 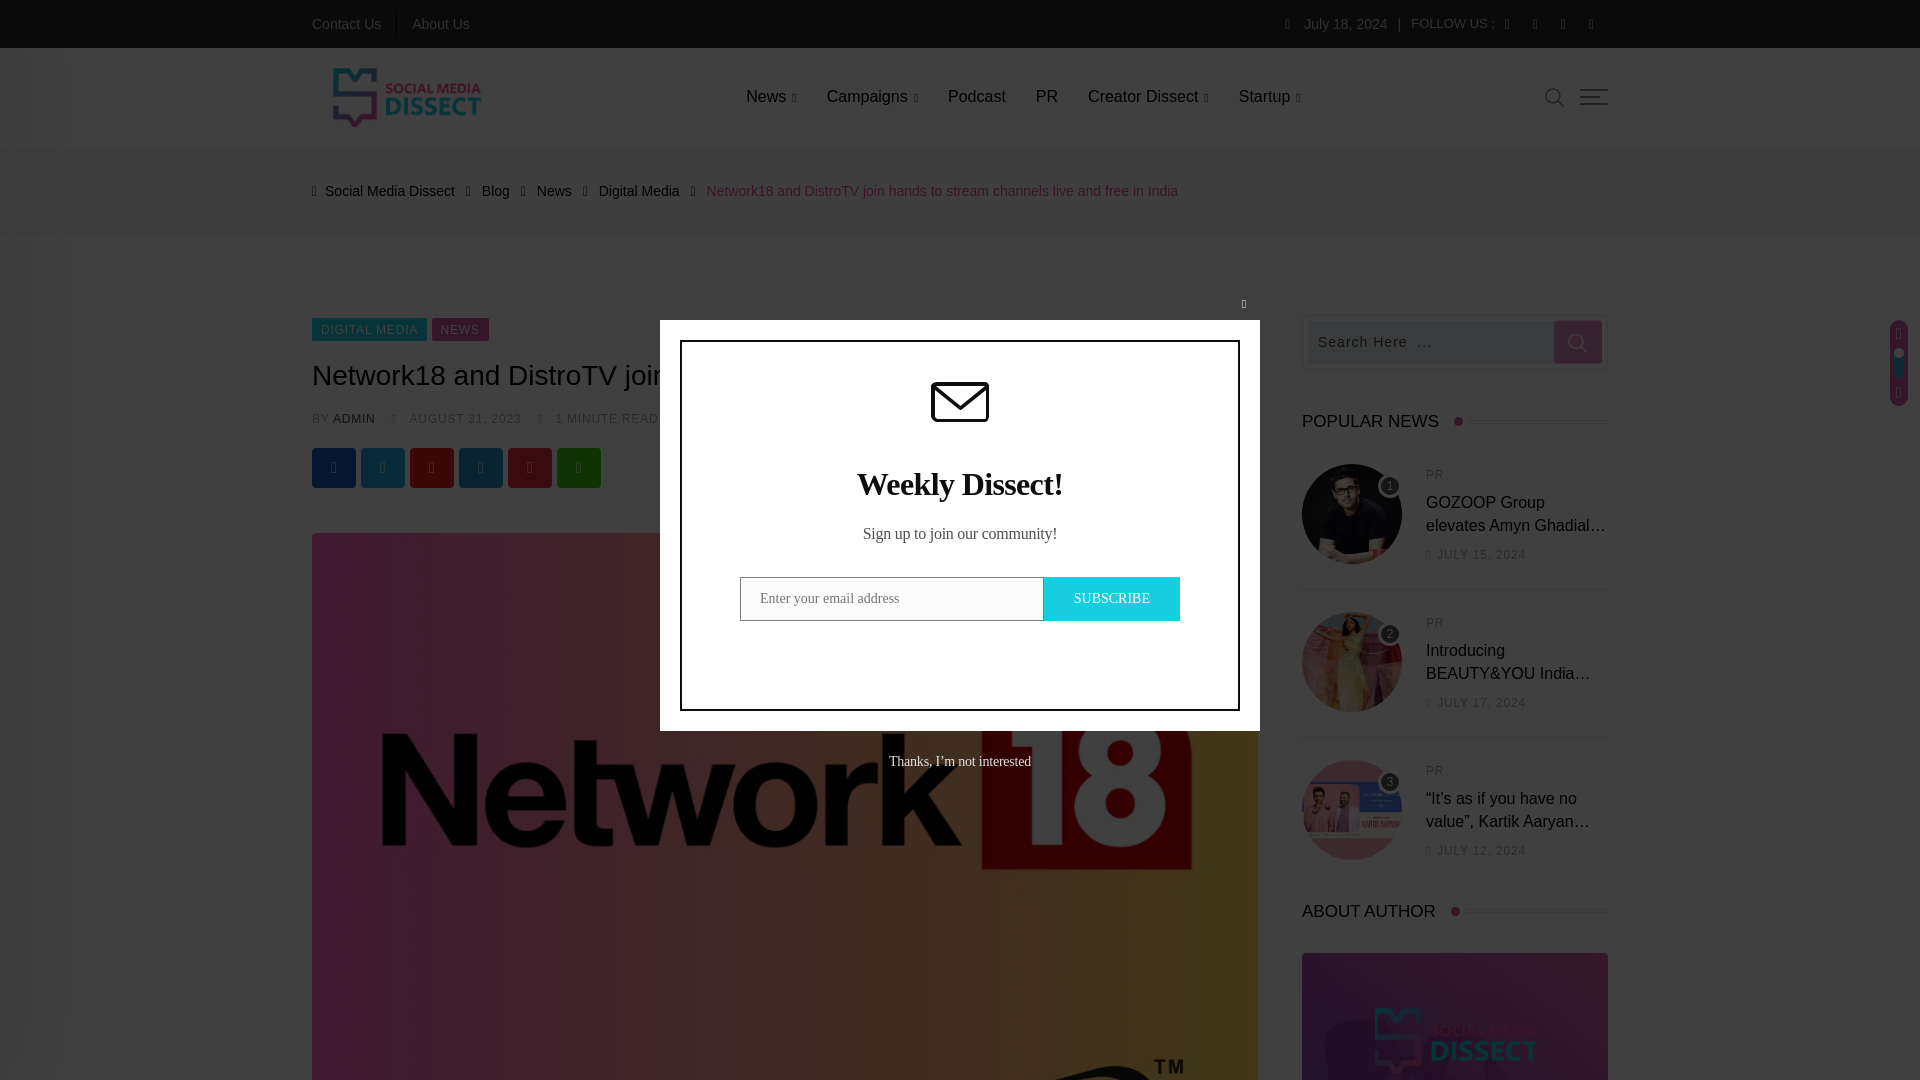 What do you see at coordinates (977, 96) in the screenshot?
I see `Podcast` at bounding box center [977, 96].